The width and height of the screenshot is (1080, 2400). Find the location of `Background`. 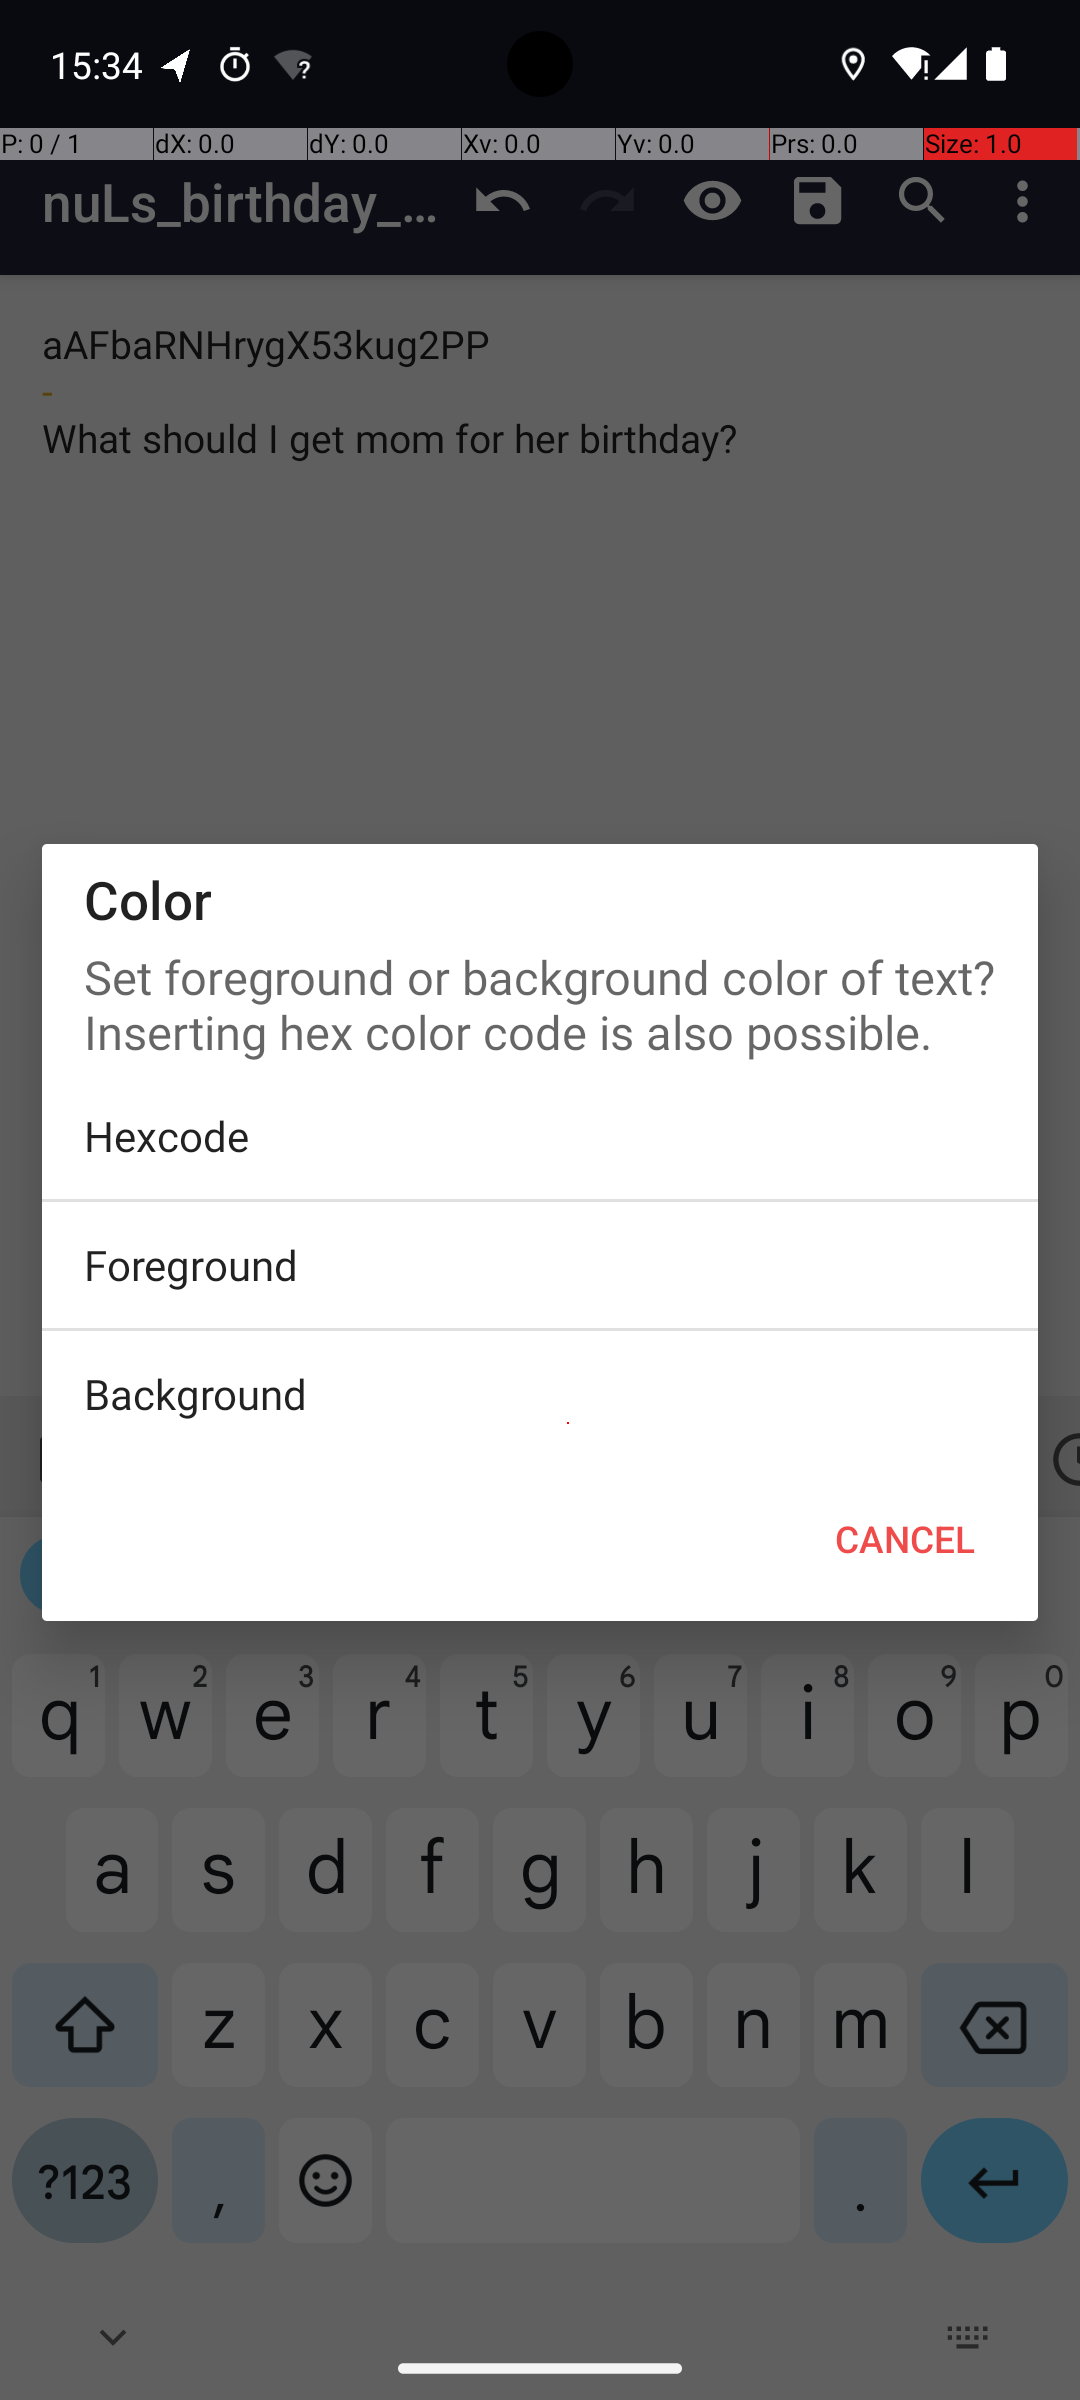

Background is located at coordinates (540, 1394).